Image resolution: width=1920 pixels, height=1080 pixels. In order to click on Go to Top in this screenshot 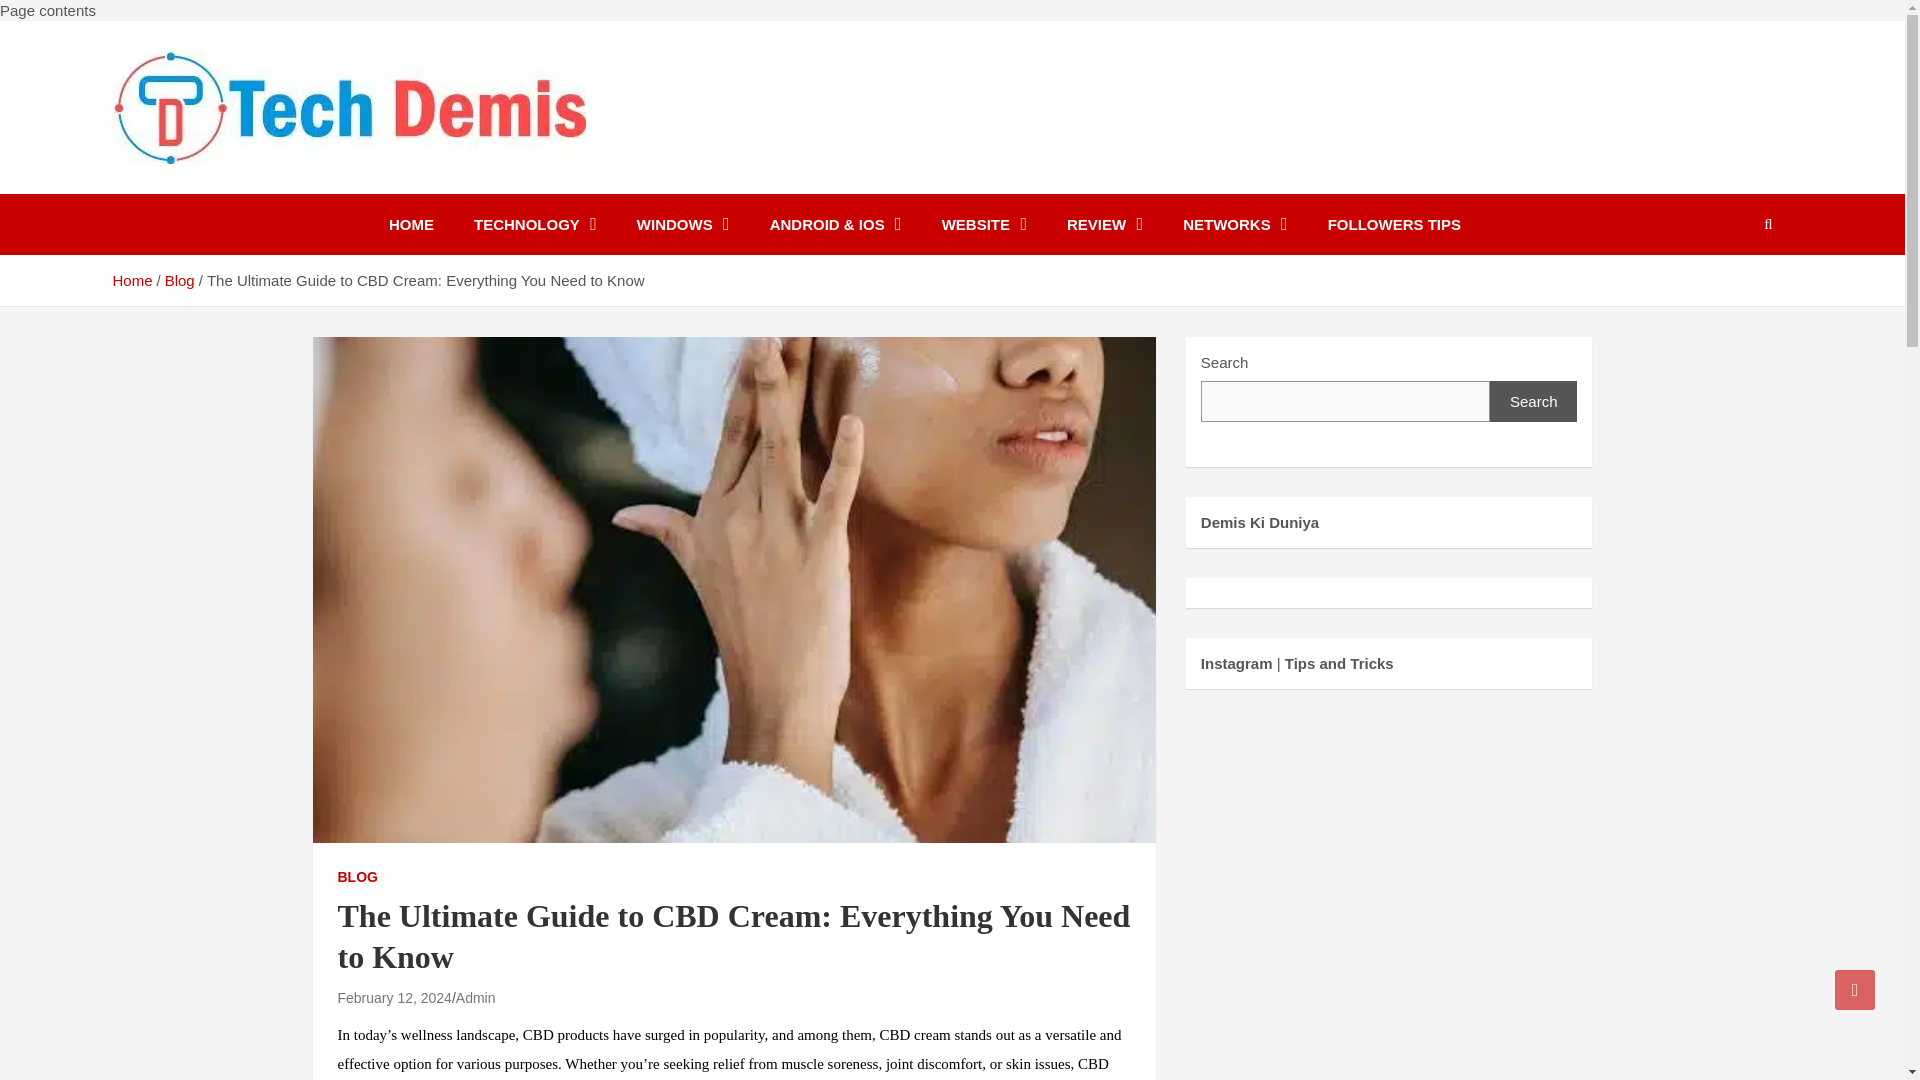, I will do `click(1855, 989)`.